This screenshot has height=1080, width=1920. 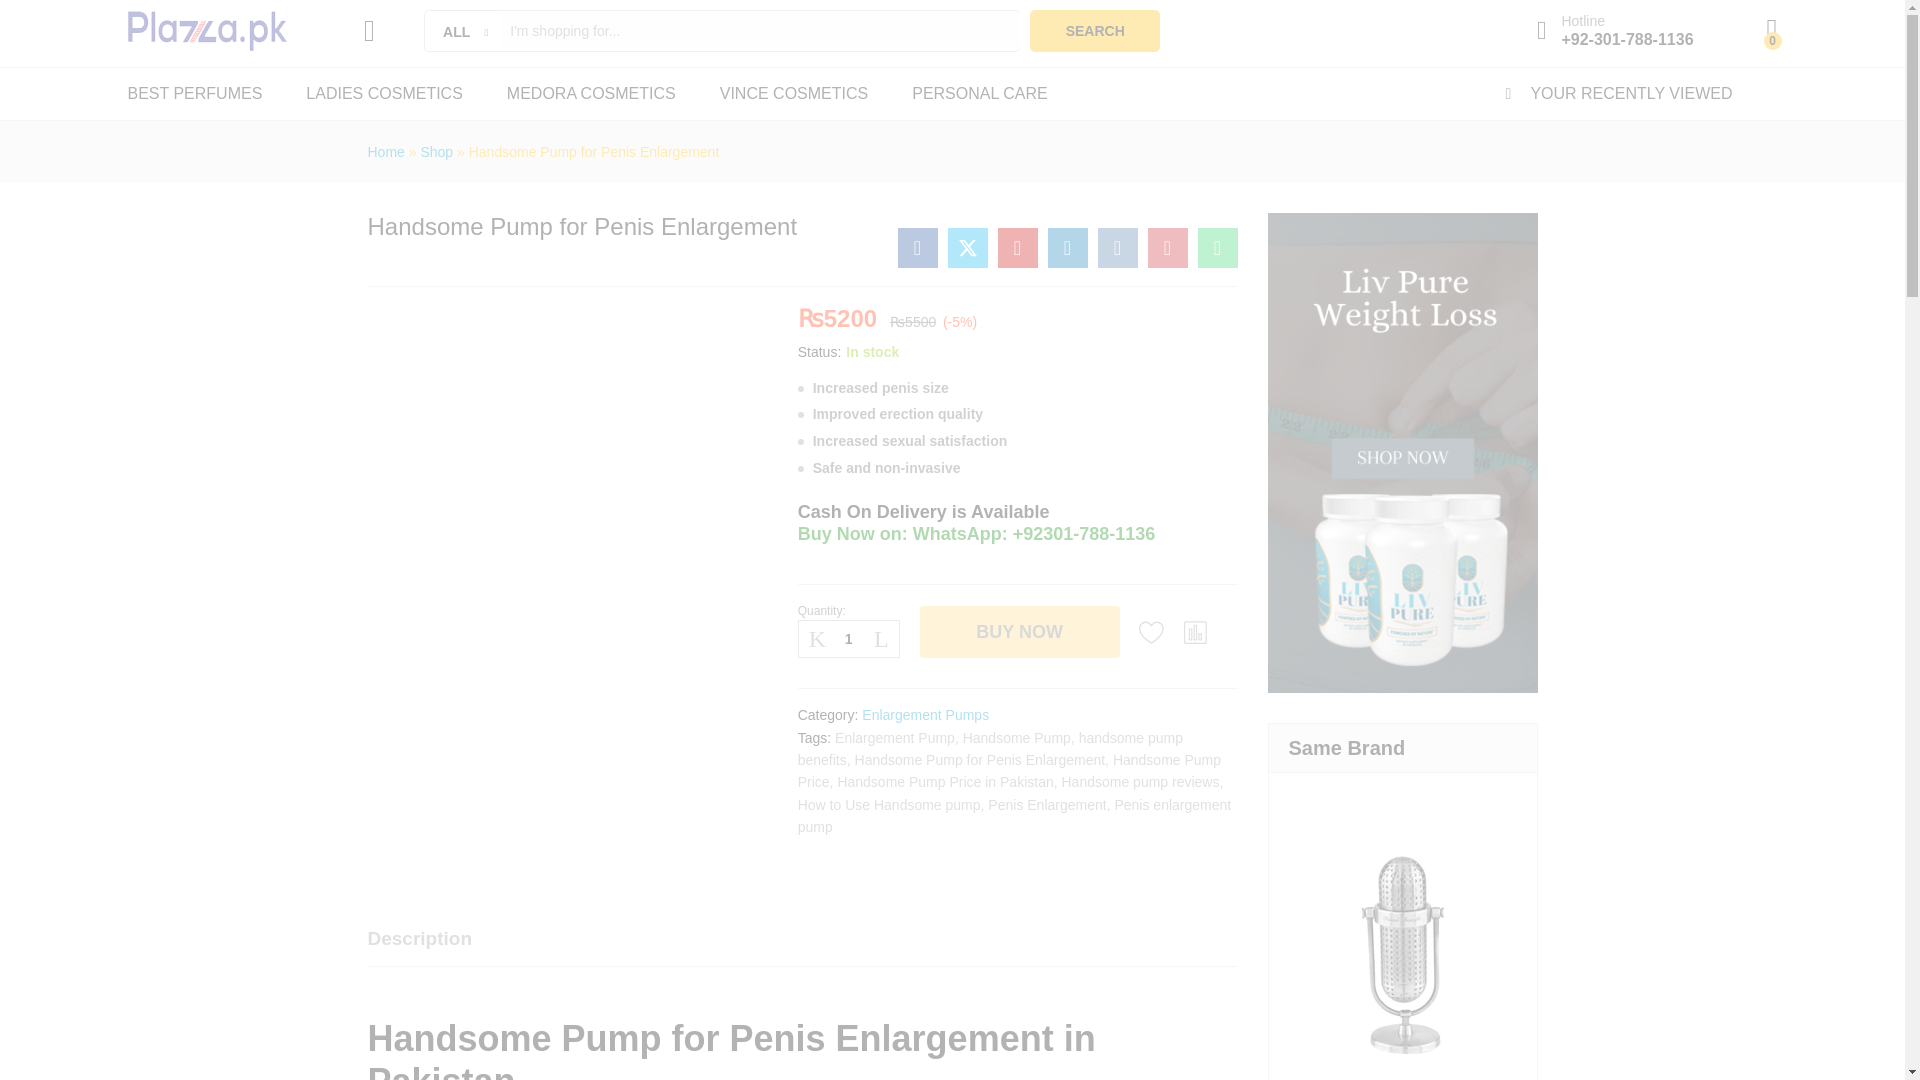 I want to click on Home, so click(x=386, y=151).